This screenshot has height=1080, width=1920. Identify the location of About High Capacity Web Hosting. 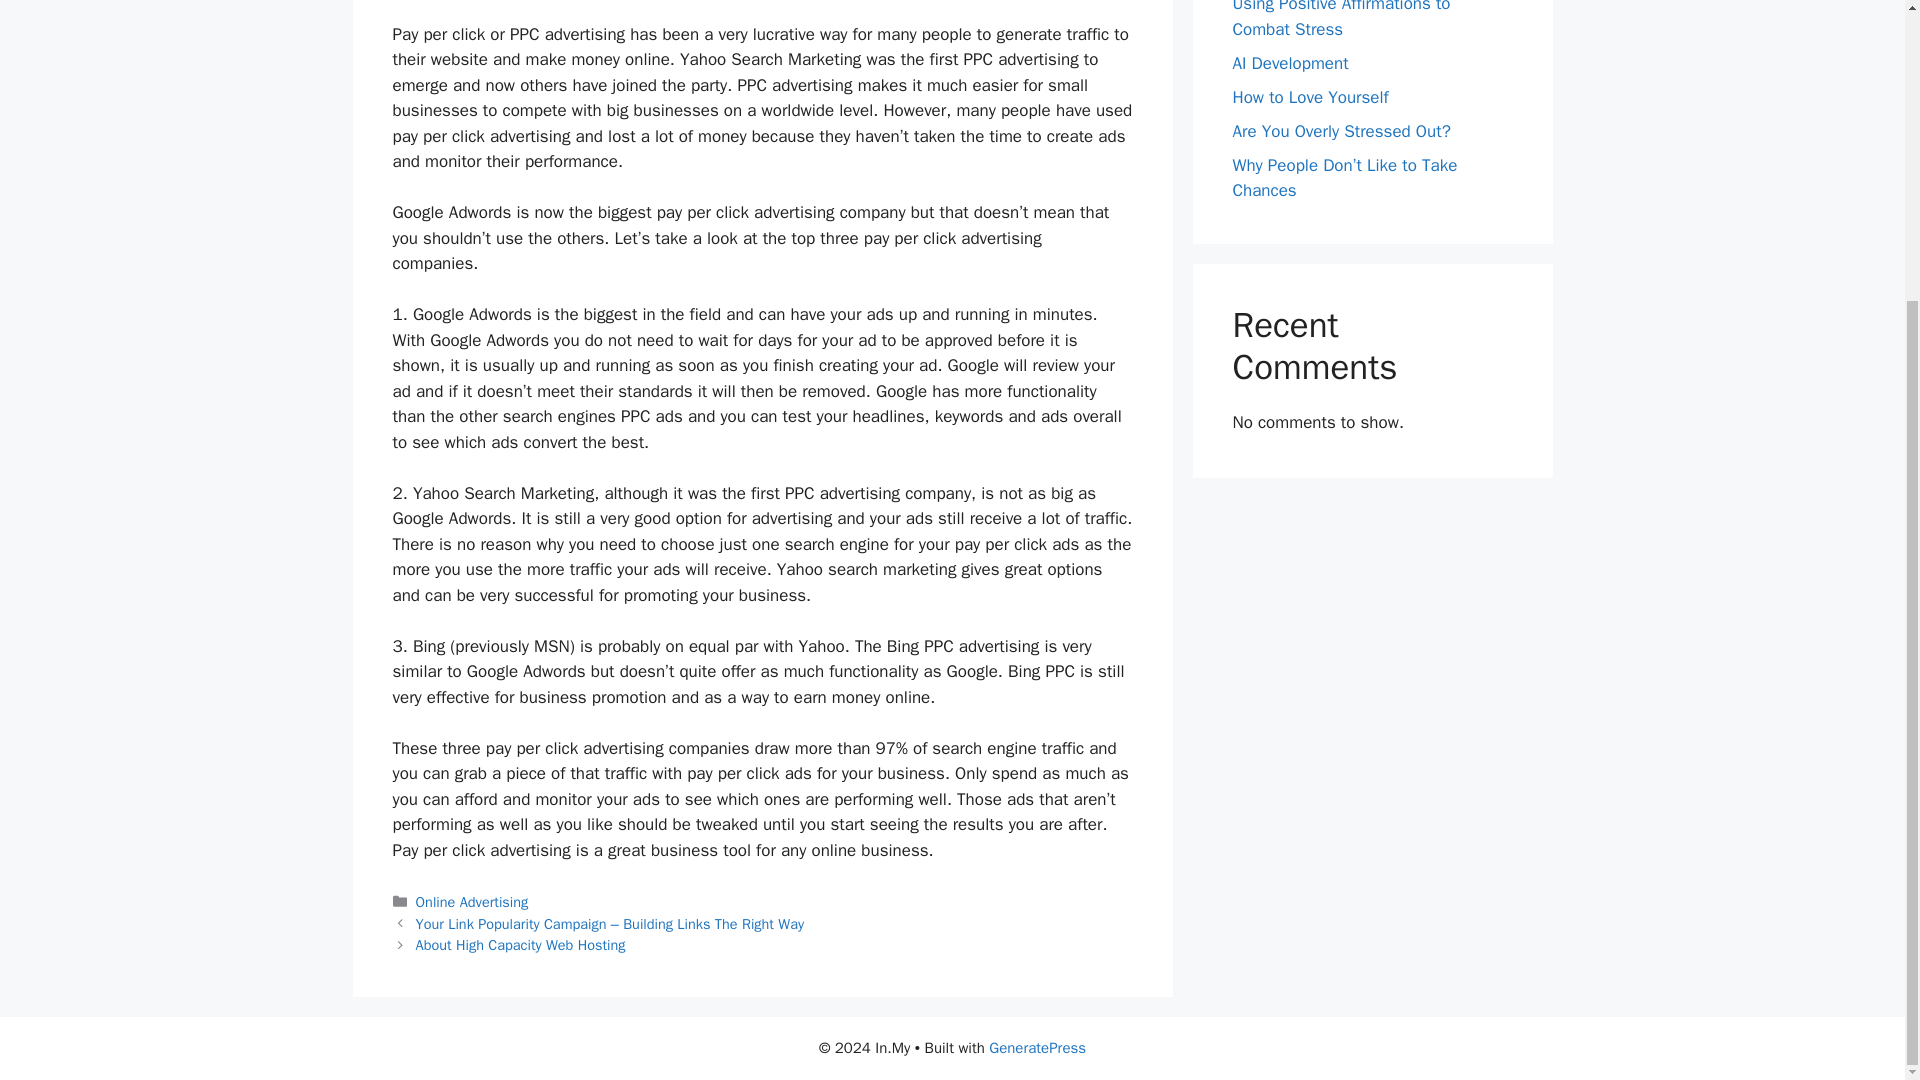
(520, 944).